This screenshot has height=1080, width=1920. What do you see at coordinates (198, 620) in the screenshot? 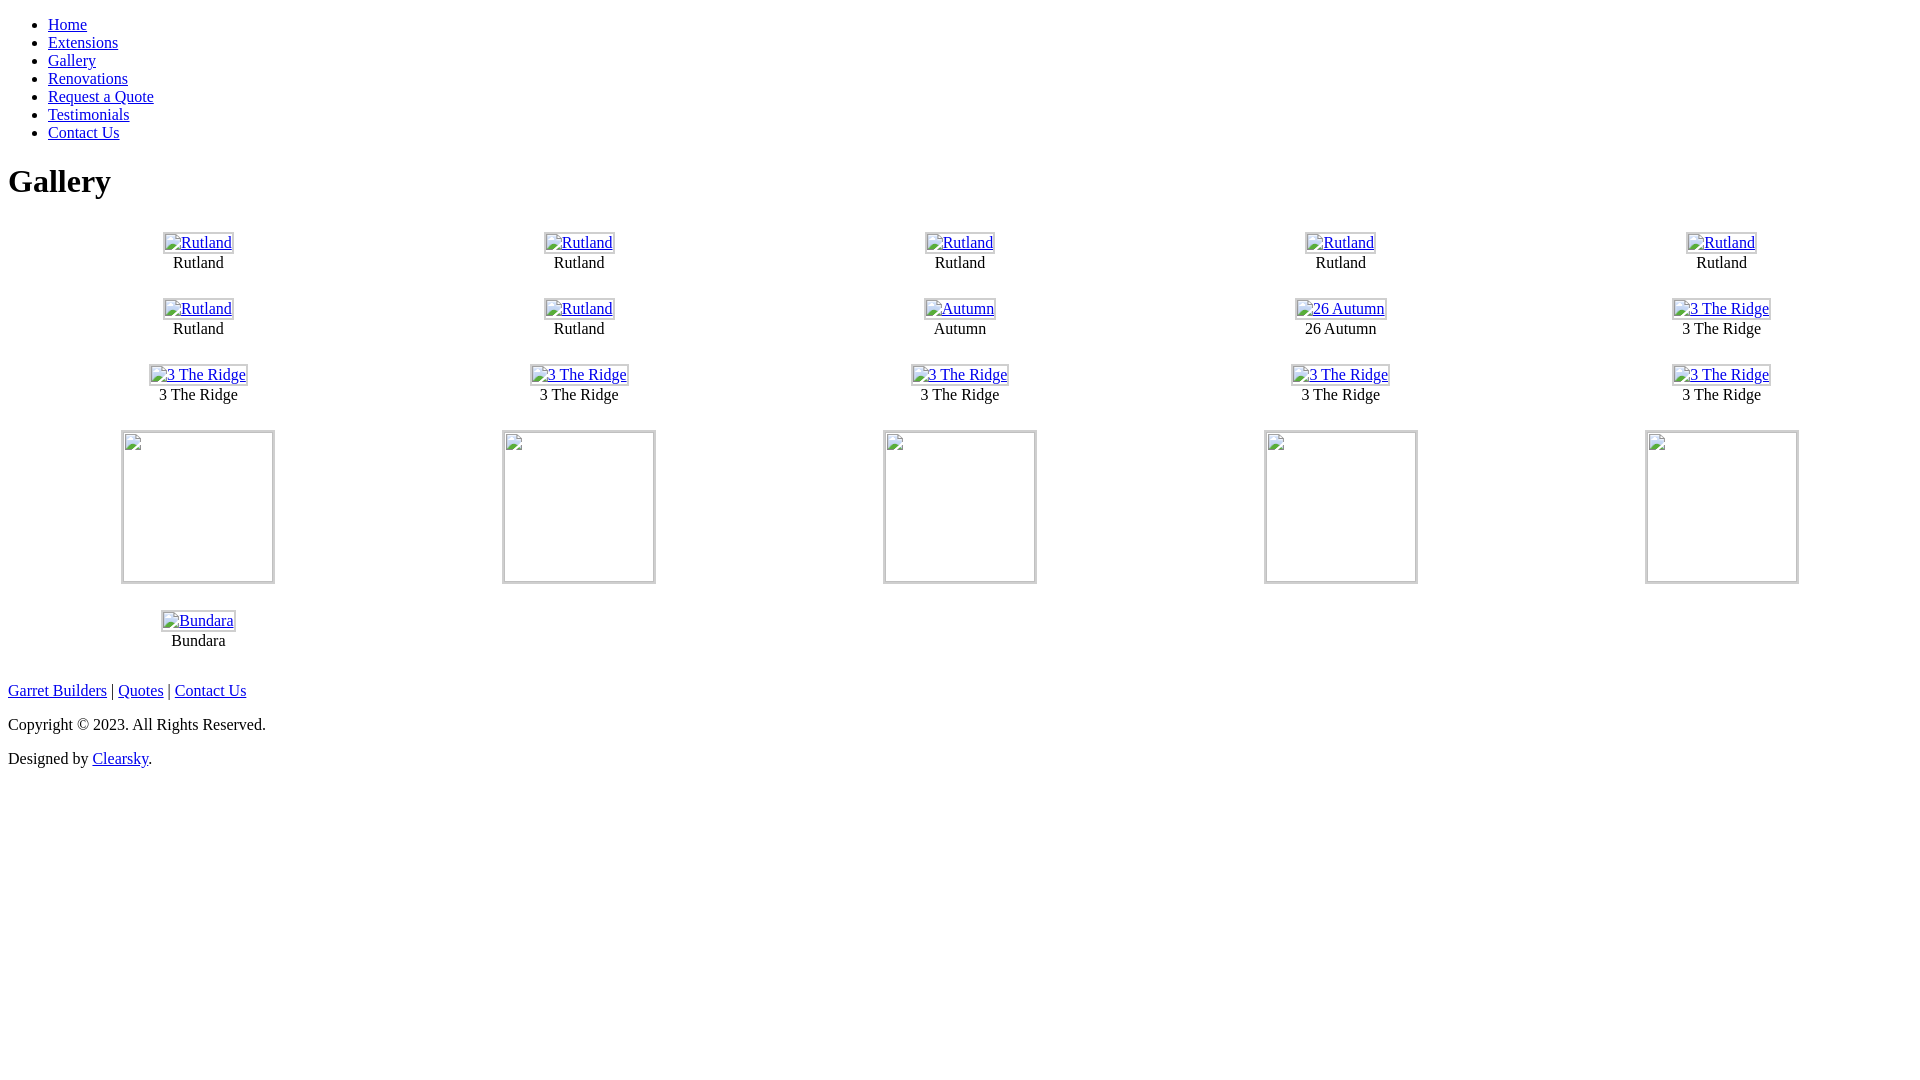
I see `Bundara ` at bounding box center [198, 620].